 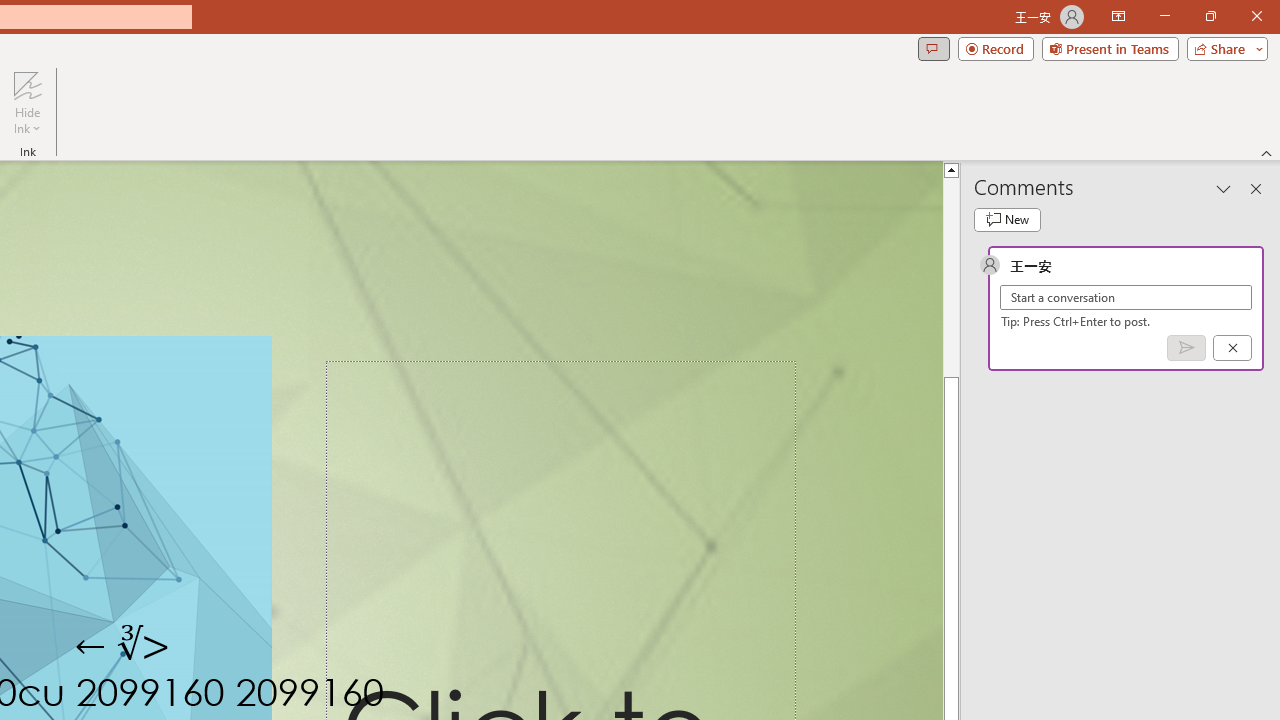 I want to click on Hide Ink, so click(x=27, y=84).